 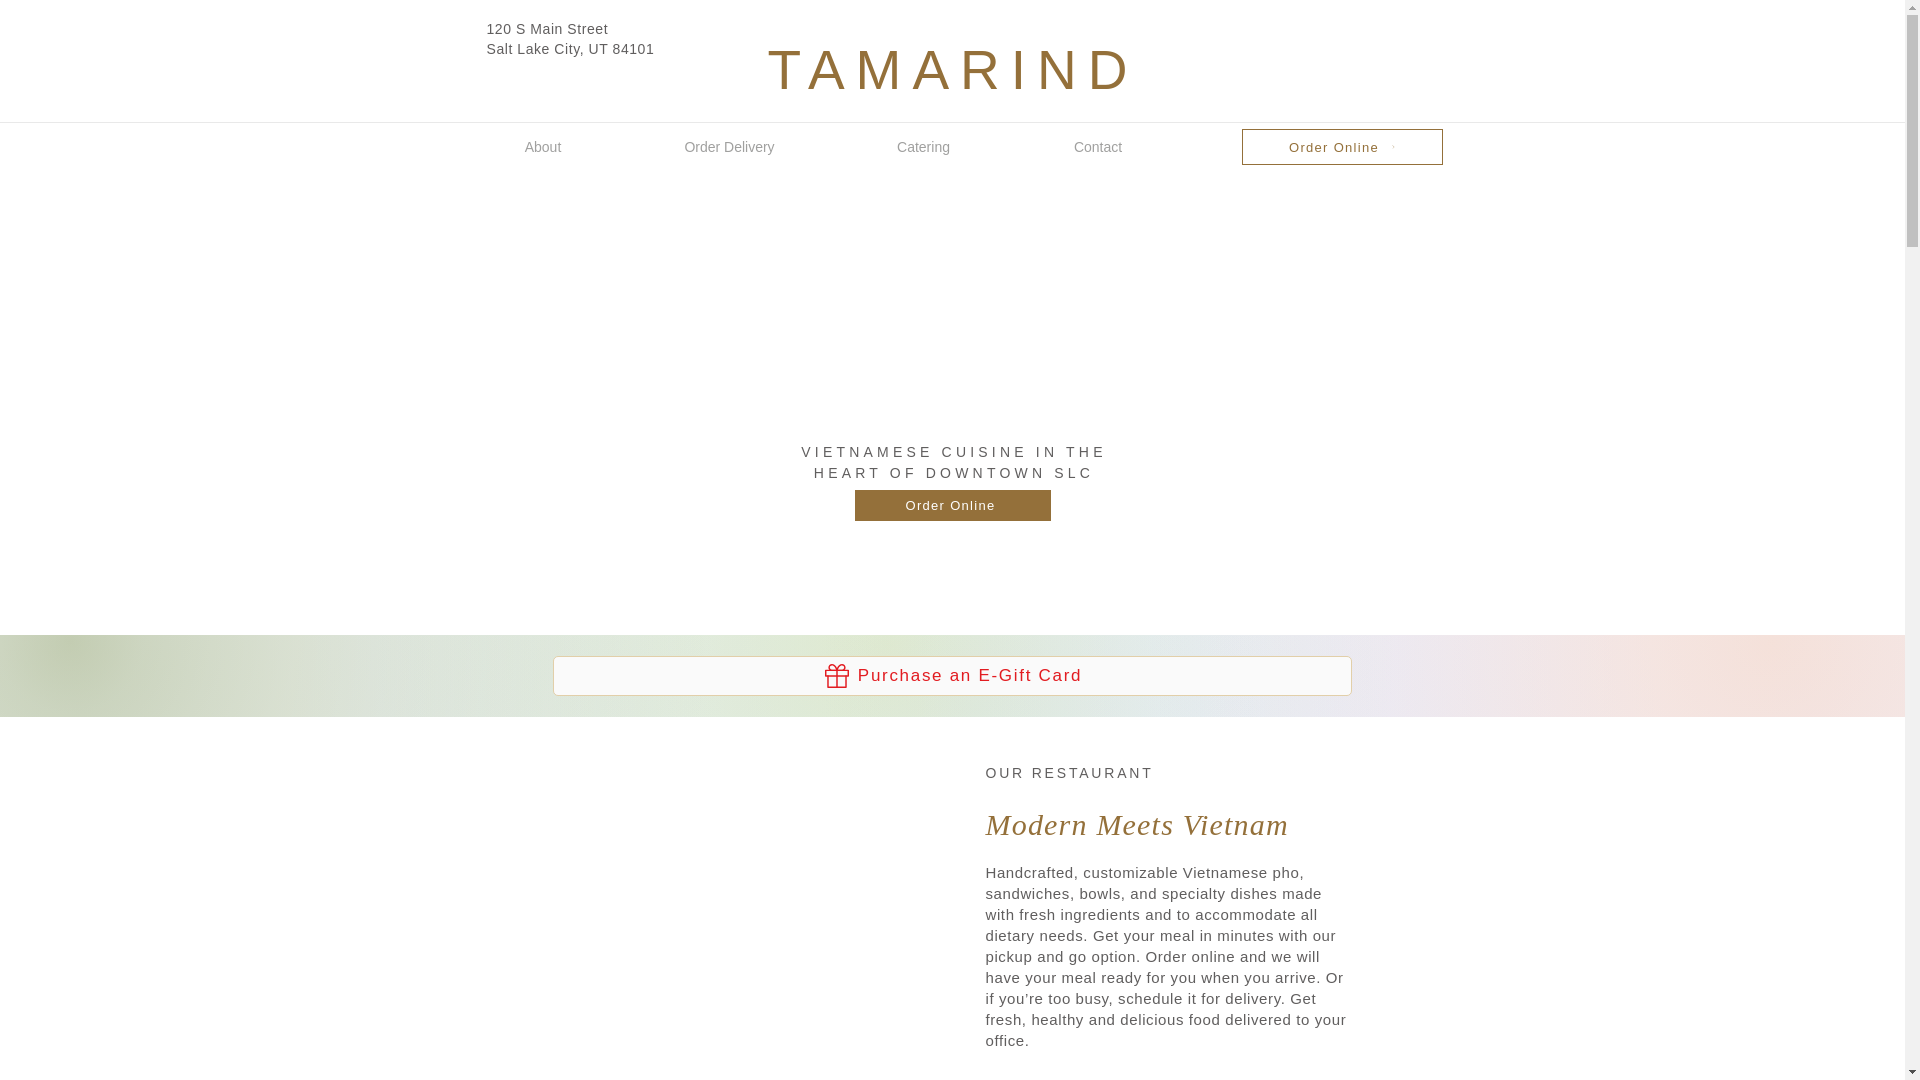 What do you see at coordinates (952, 70) in the screenshot?
I see `TAMARIND` at bounding box center [952, 70].